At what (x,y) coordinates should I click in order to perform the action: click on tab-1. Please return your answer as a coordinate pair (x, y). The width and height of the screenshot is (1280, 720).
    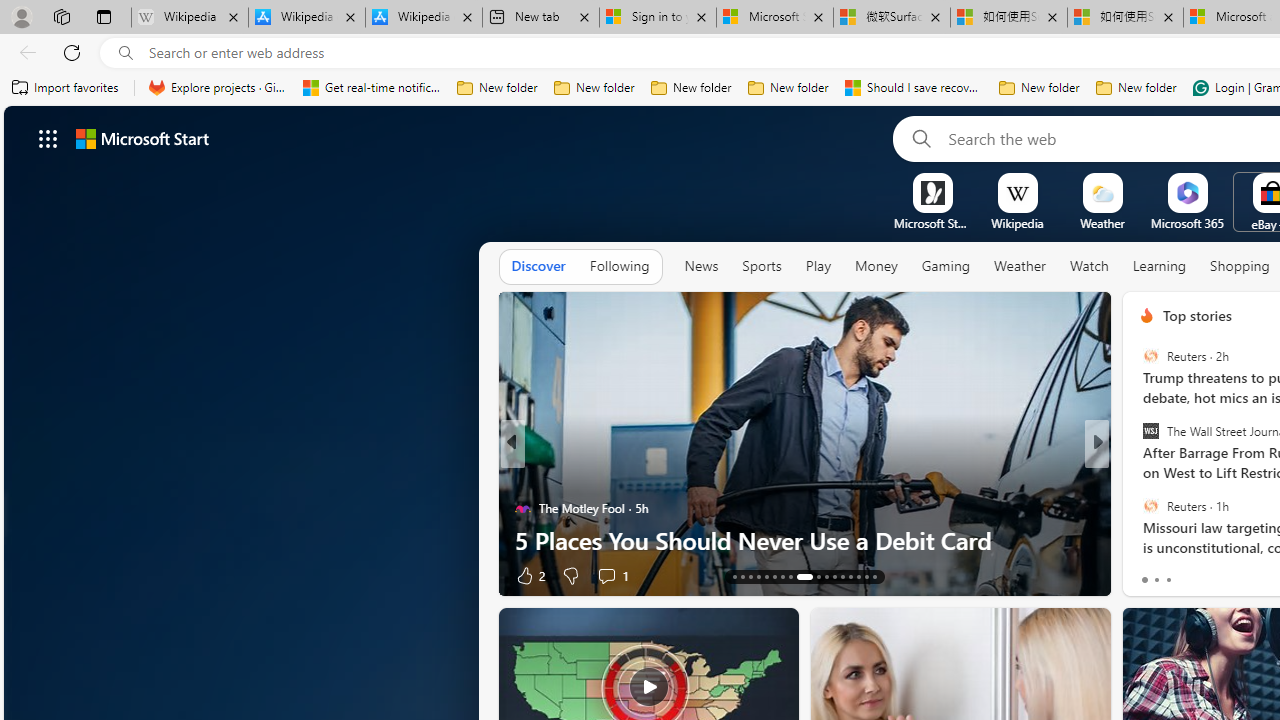
    Looking at the image, I should click on (1156, 580).